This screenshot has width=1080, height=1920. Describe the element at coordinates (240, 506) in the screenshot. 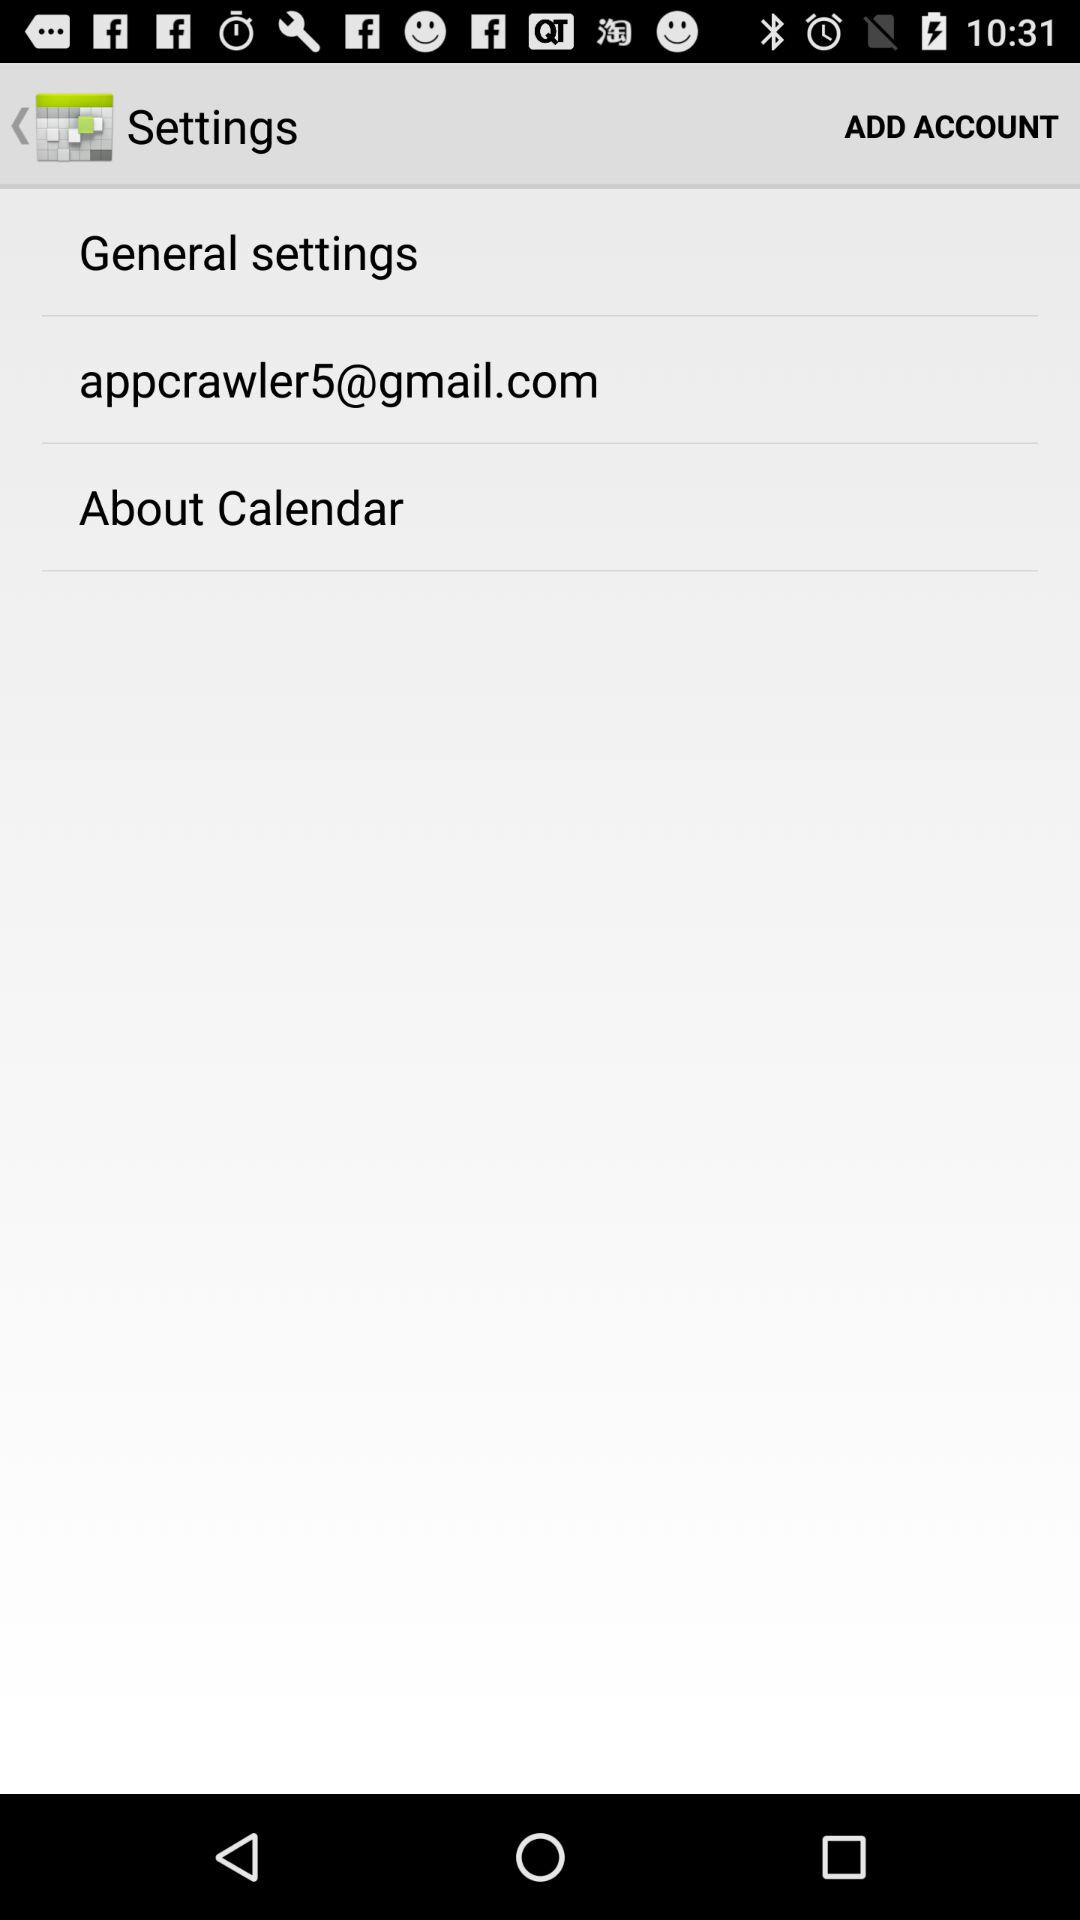

I see `tap the icon below appcrawler5@gmail.com icon` at that location.